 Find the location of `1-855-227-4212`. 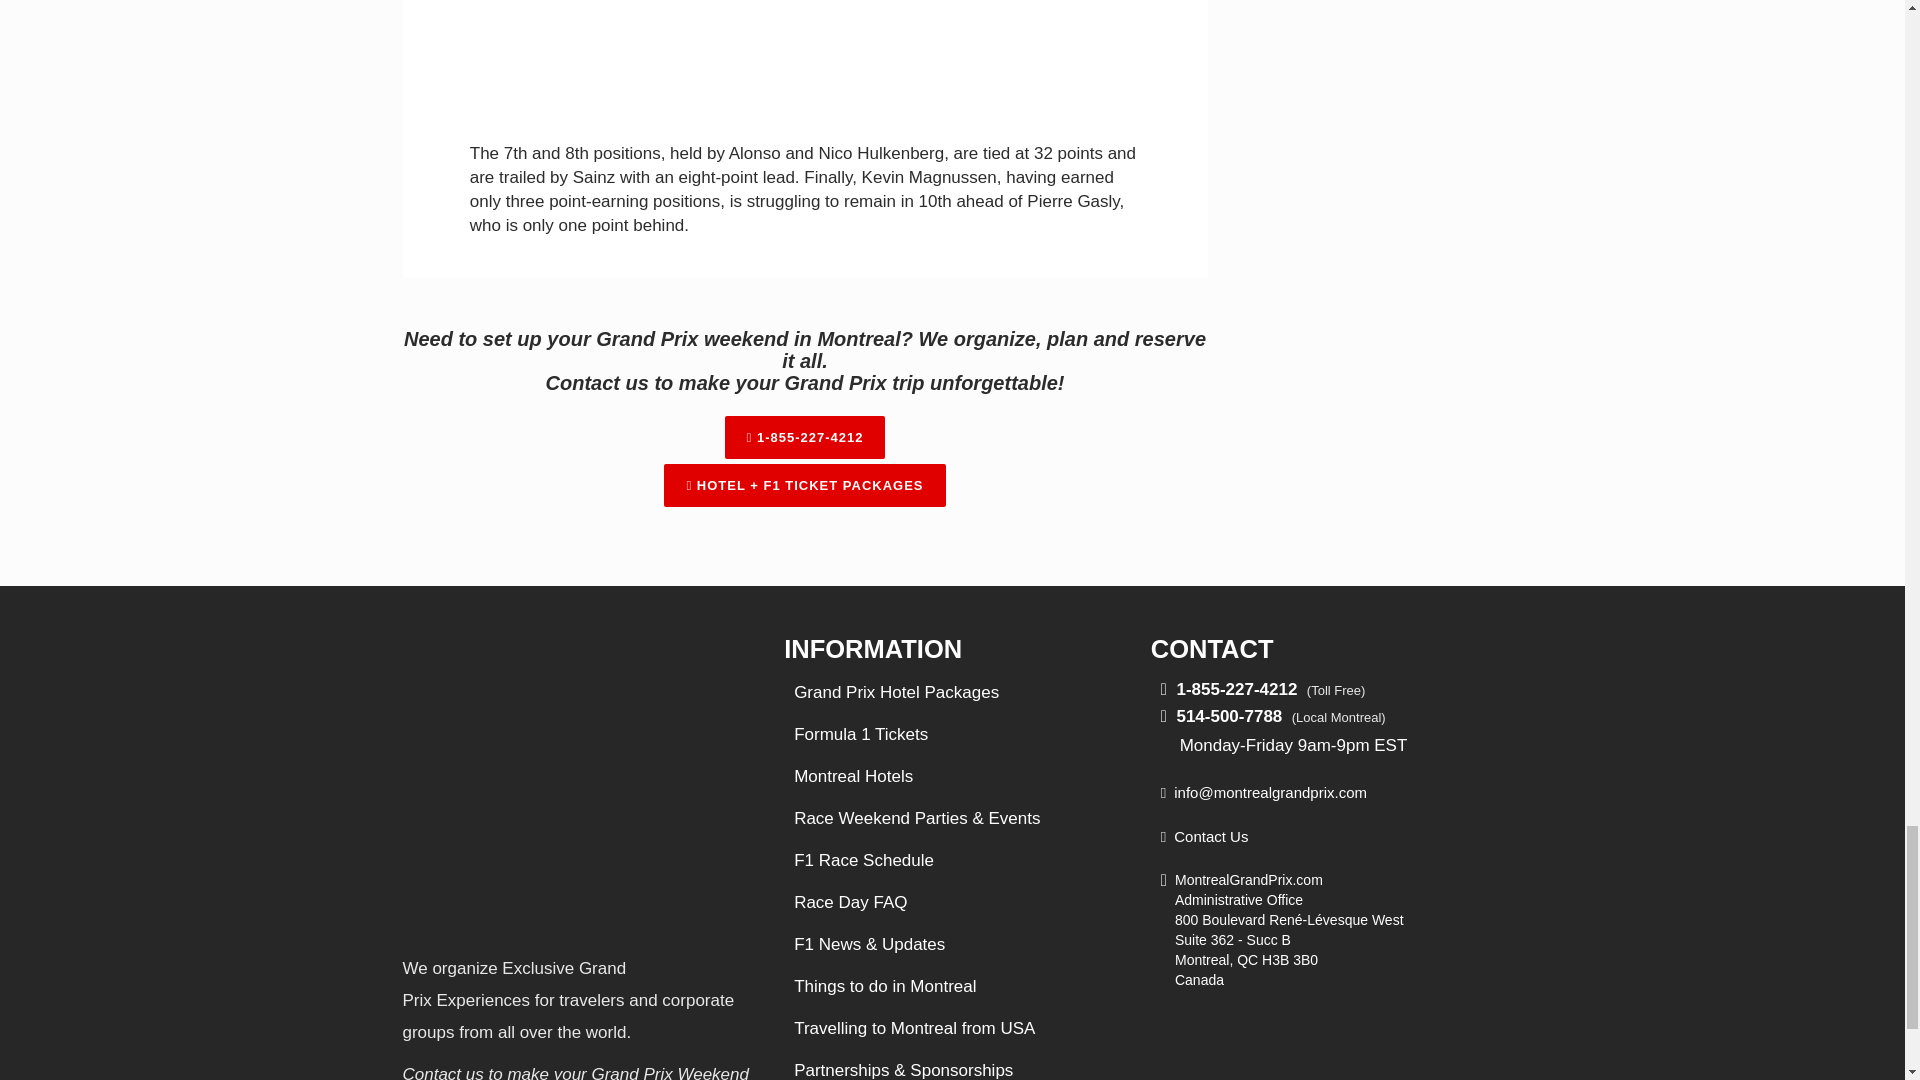

1-855-227-4212 is located at coordinates (805, 437).